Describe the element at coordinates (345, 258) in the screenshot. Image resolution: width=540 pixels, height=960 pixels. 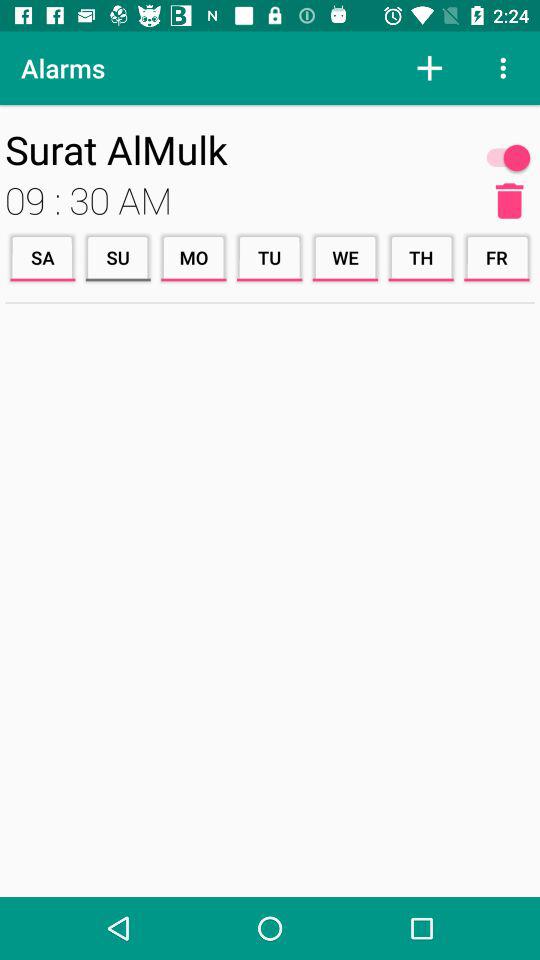
I see `tap the icon next to th icon` at that location.